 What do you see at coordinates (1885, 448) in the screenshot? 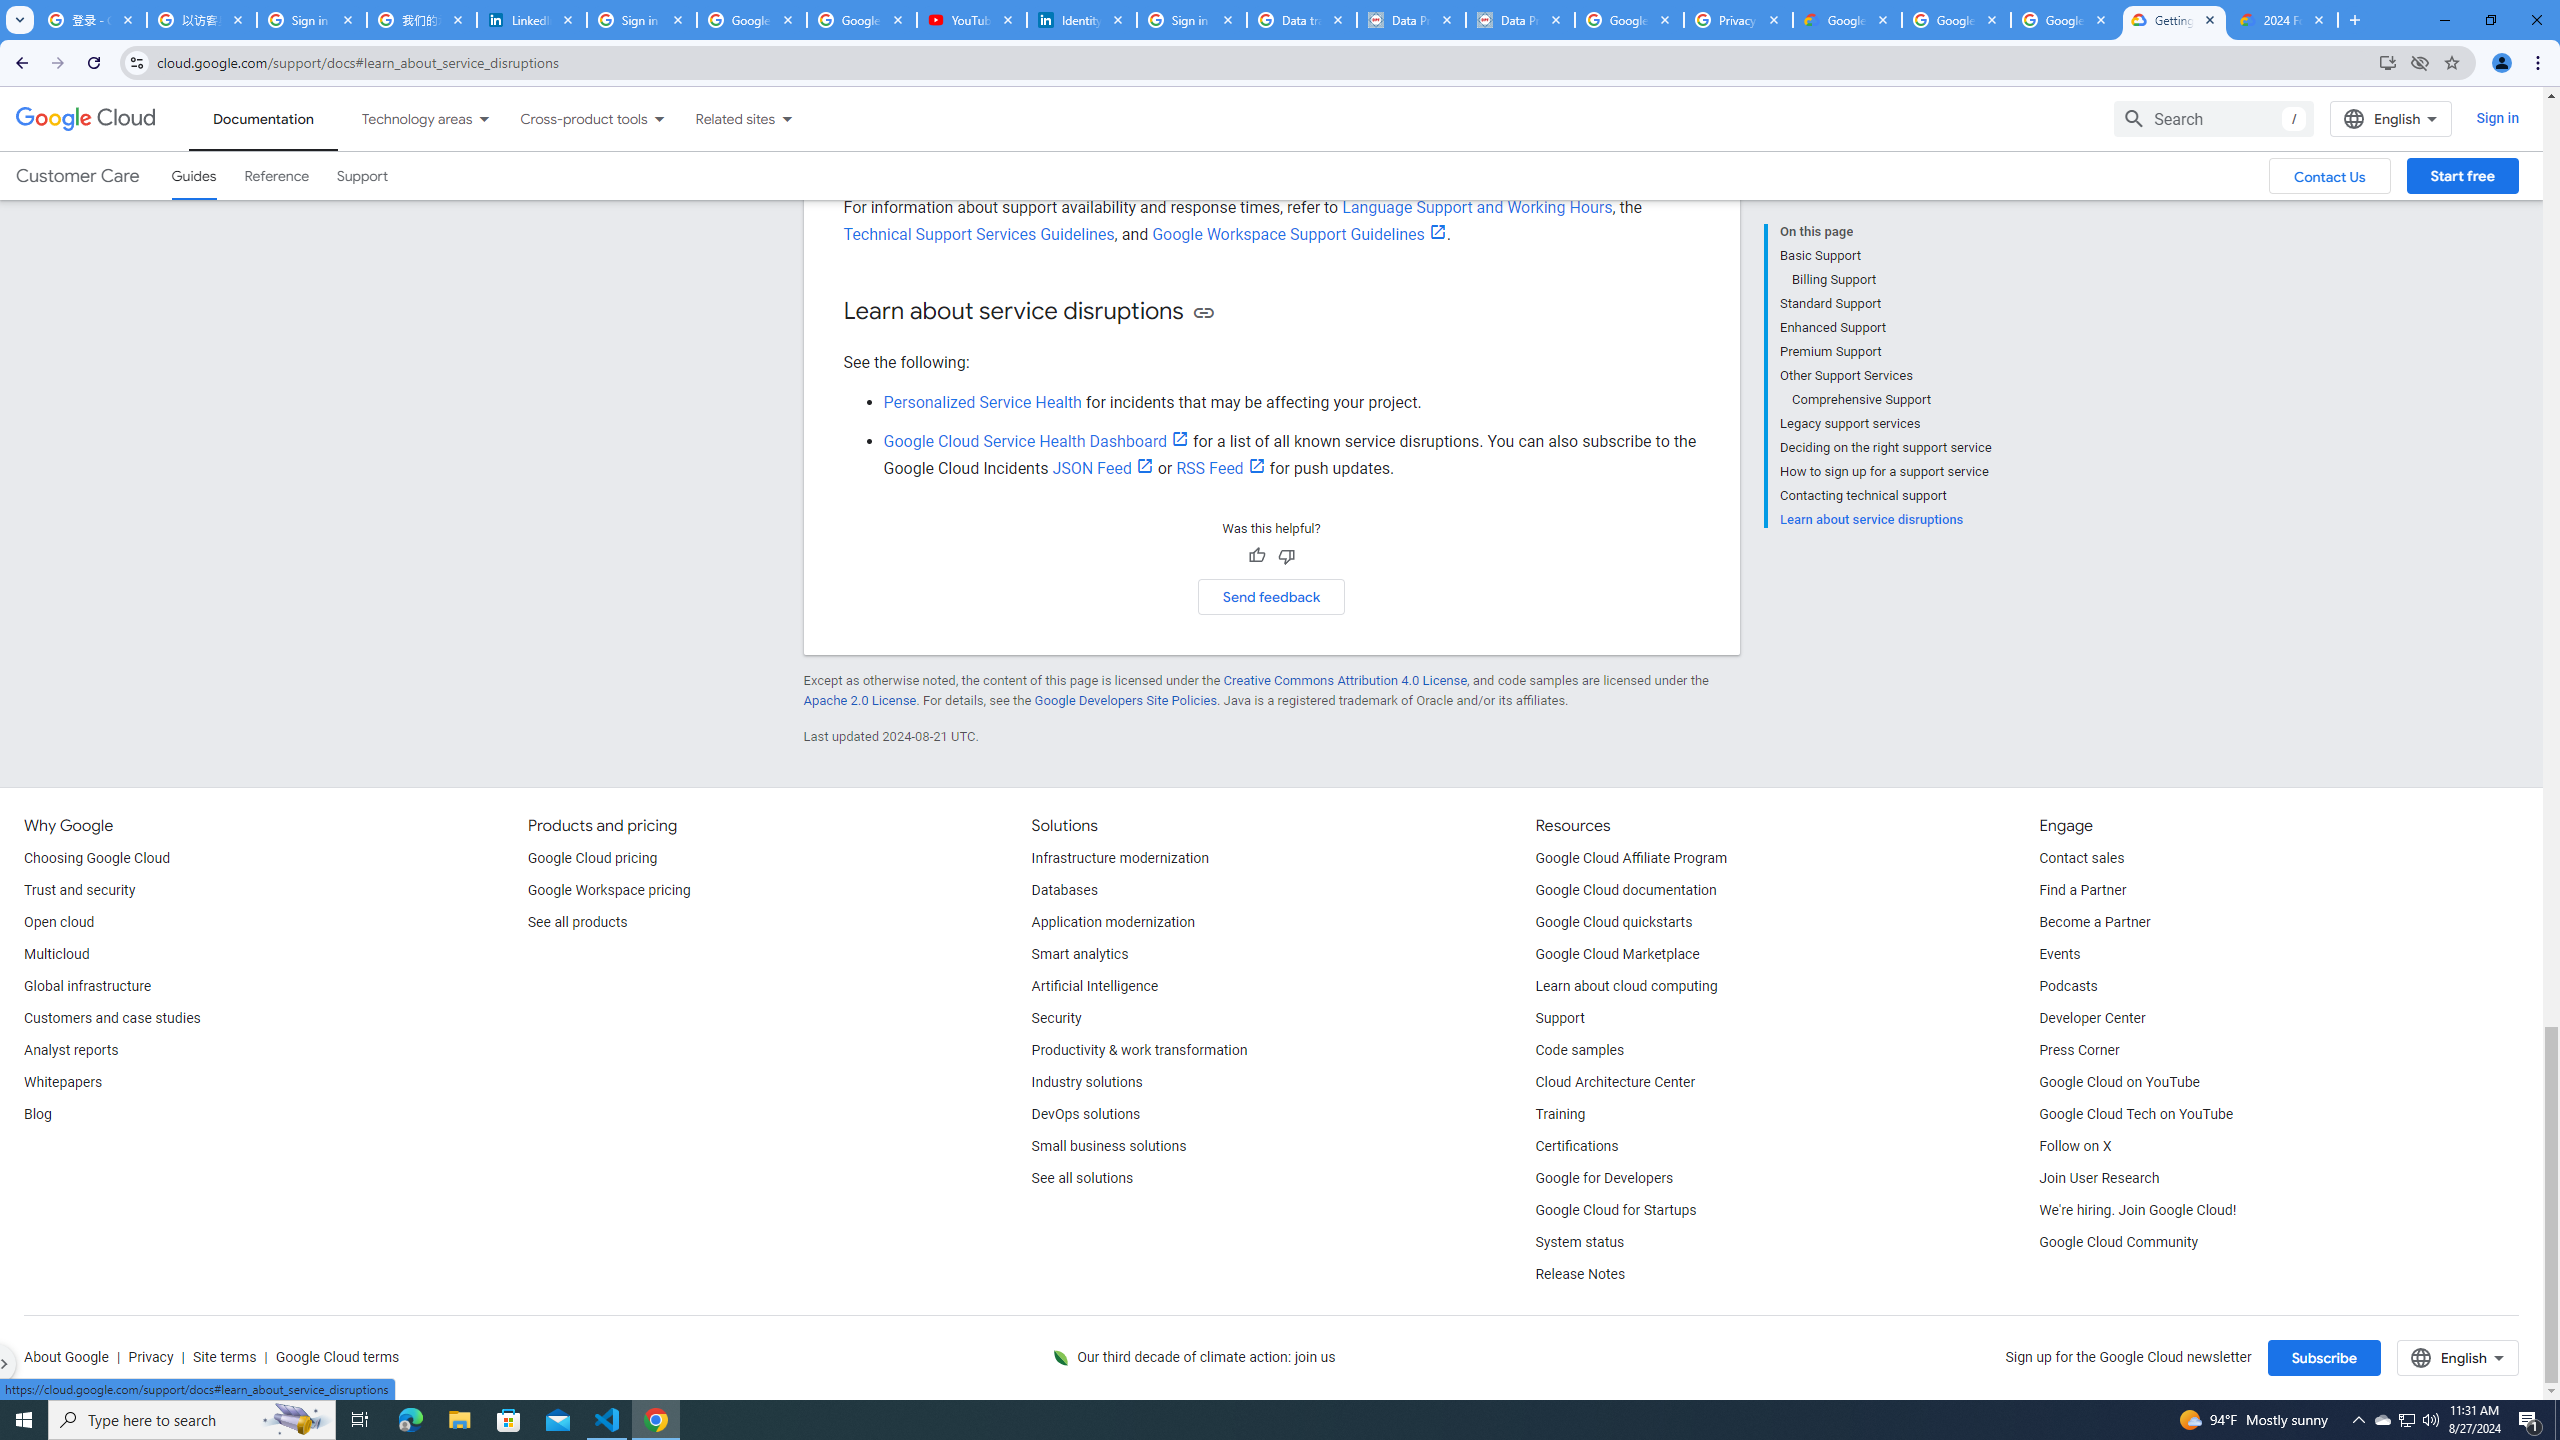
I see `Deciding on the right support service` at bounding box center [1885, 448].